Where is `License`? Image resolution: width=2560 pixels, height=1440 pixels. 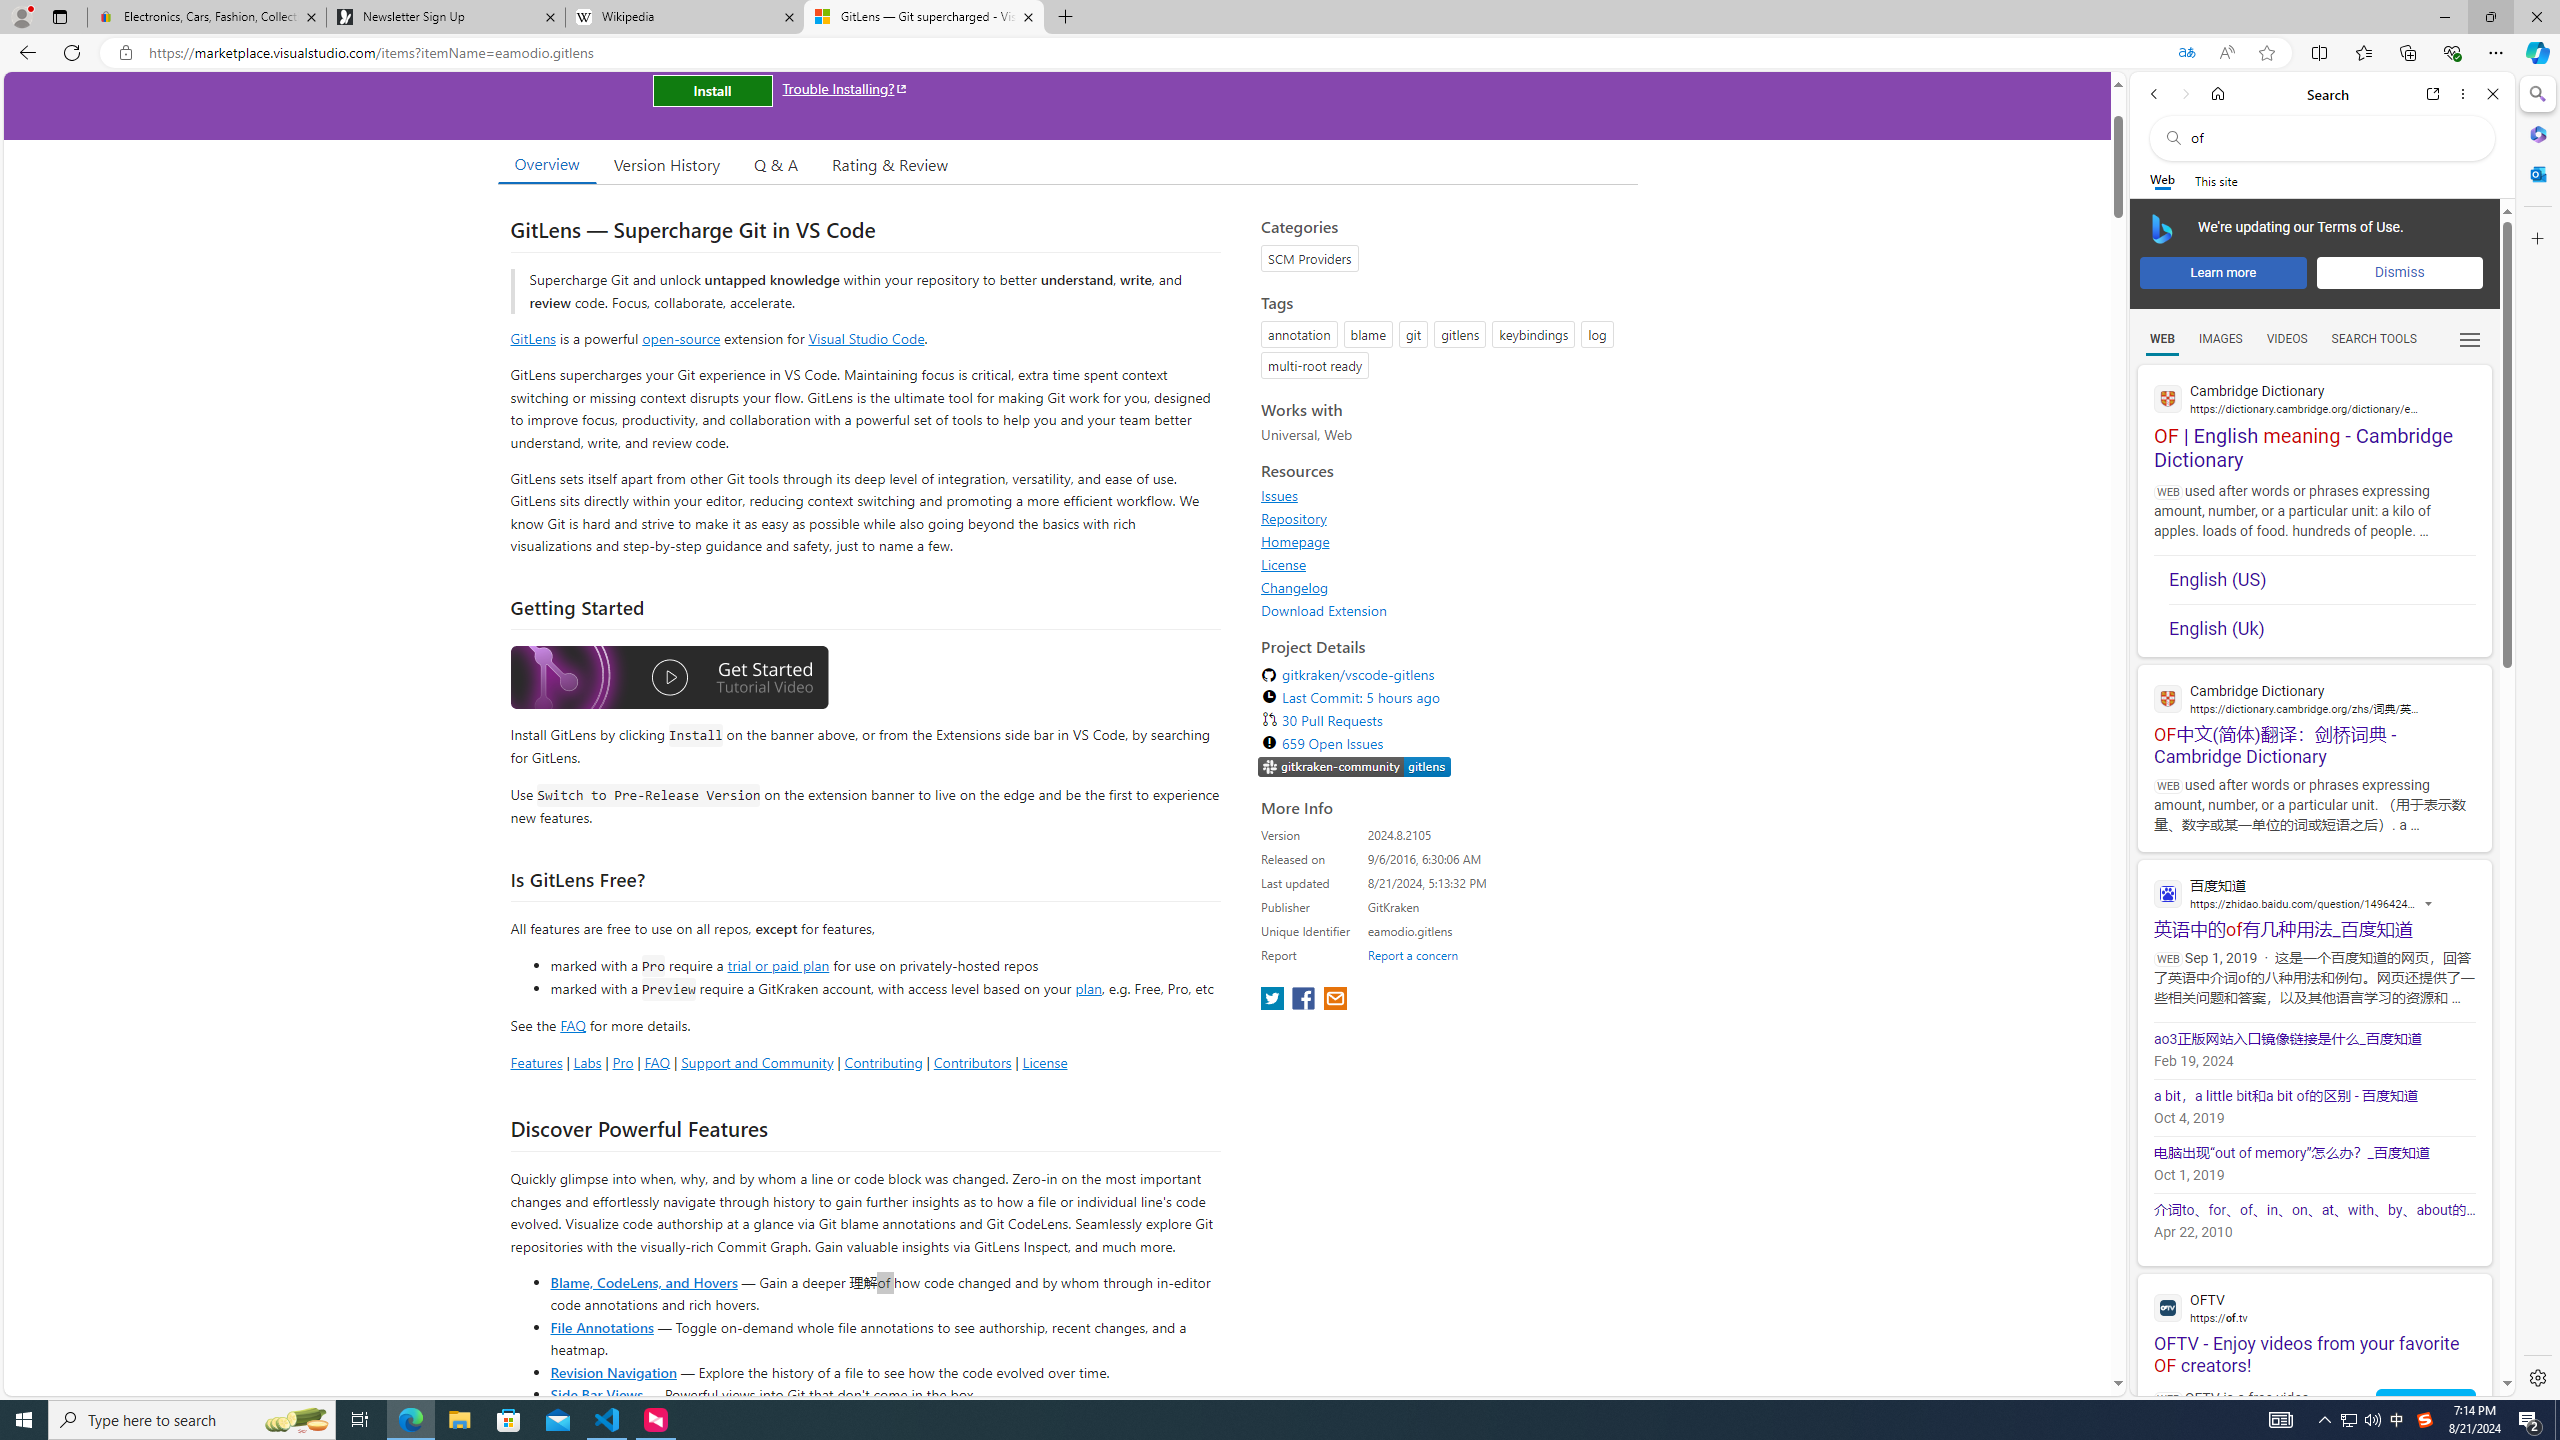 License is located at coordinates (1284, 564).